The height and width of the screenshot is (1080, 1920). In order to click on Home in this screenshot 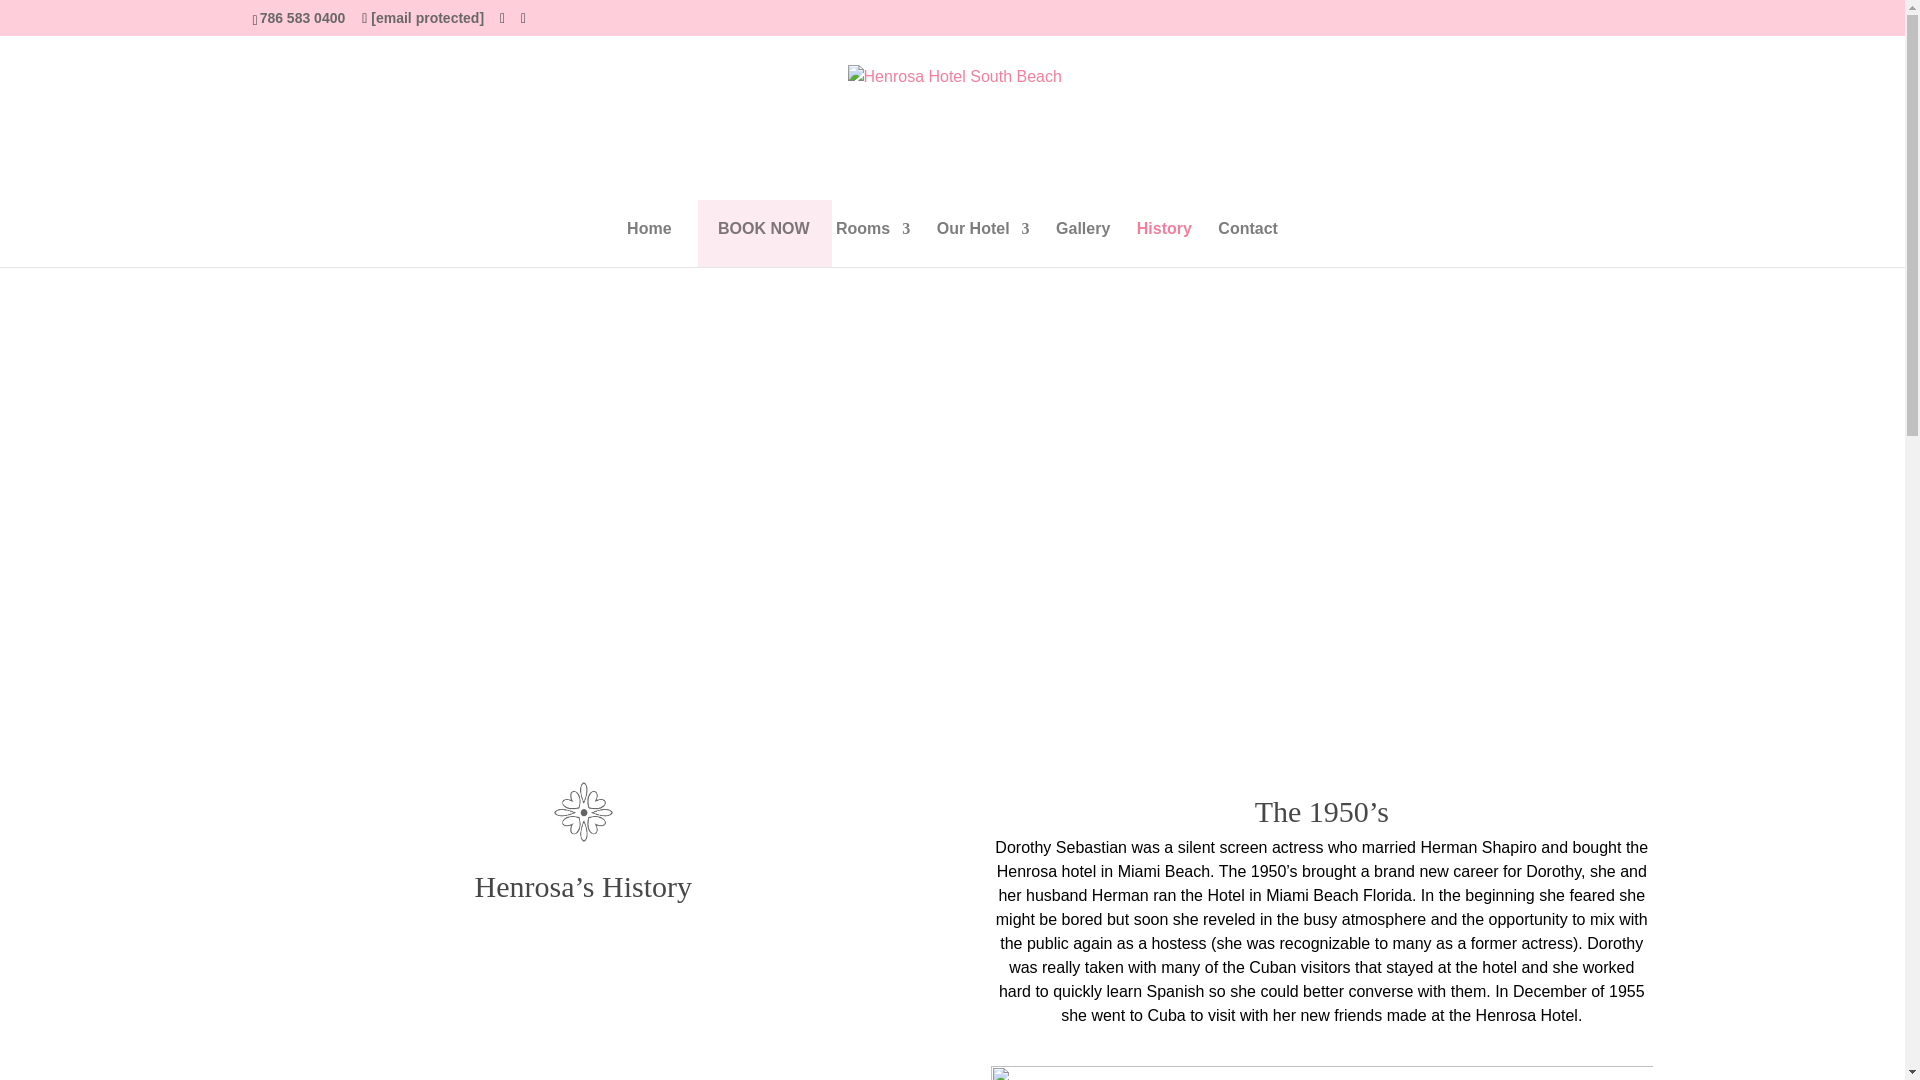, I will do `click(648, 244)`.